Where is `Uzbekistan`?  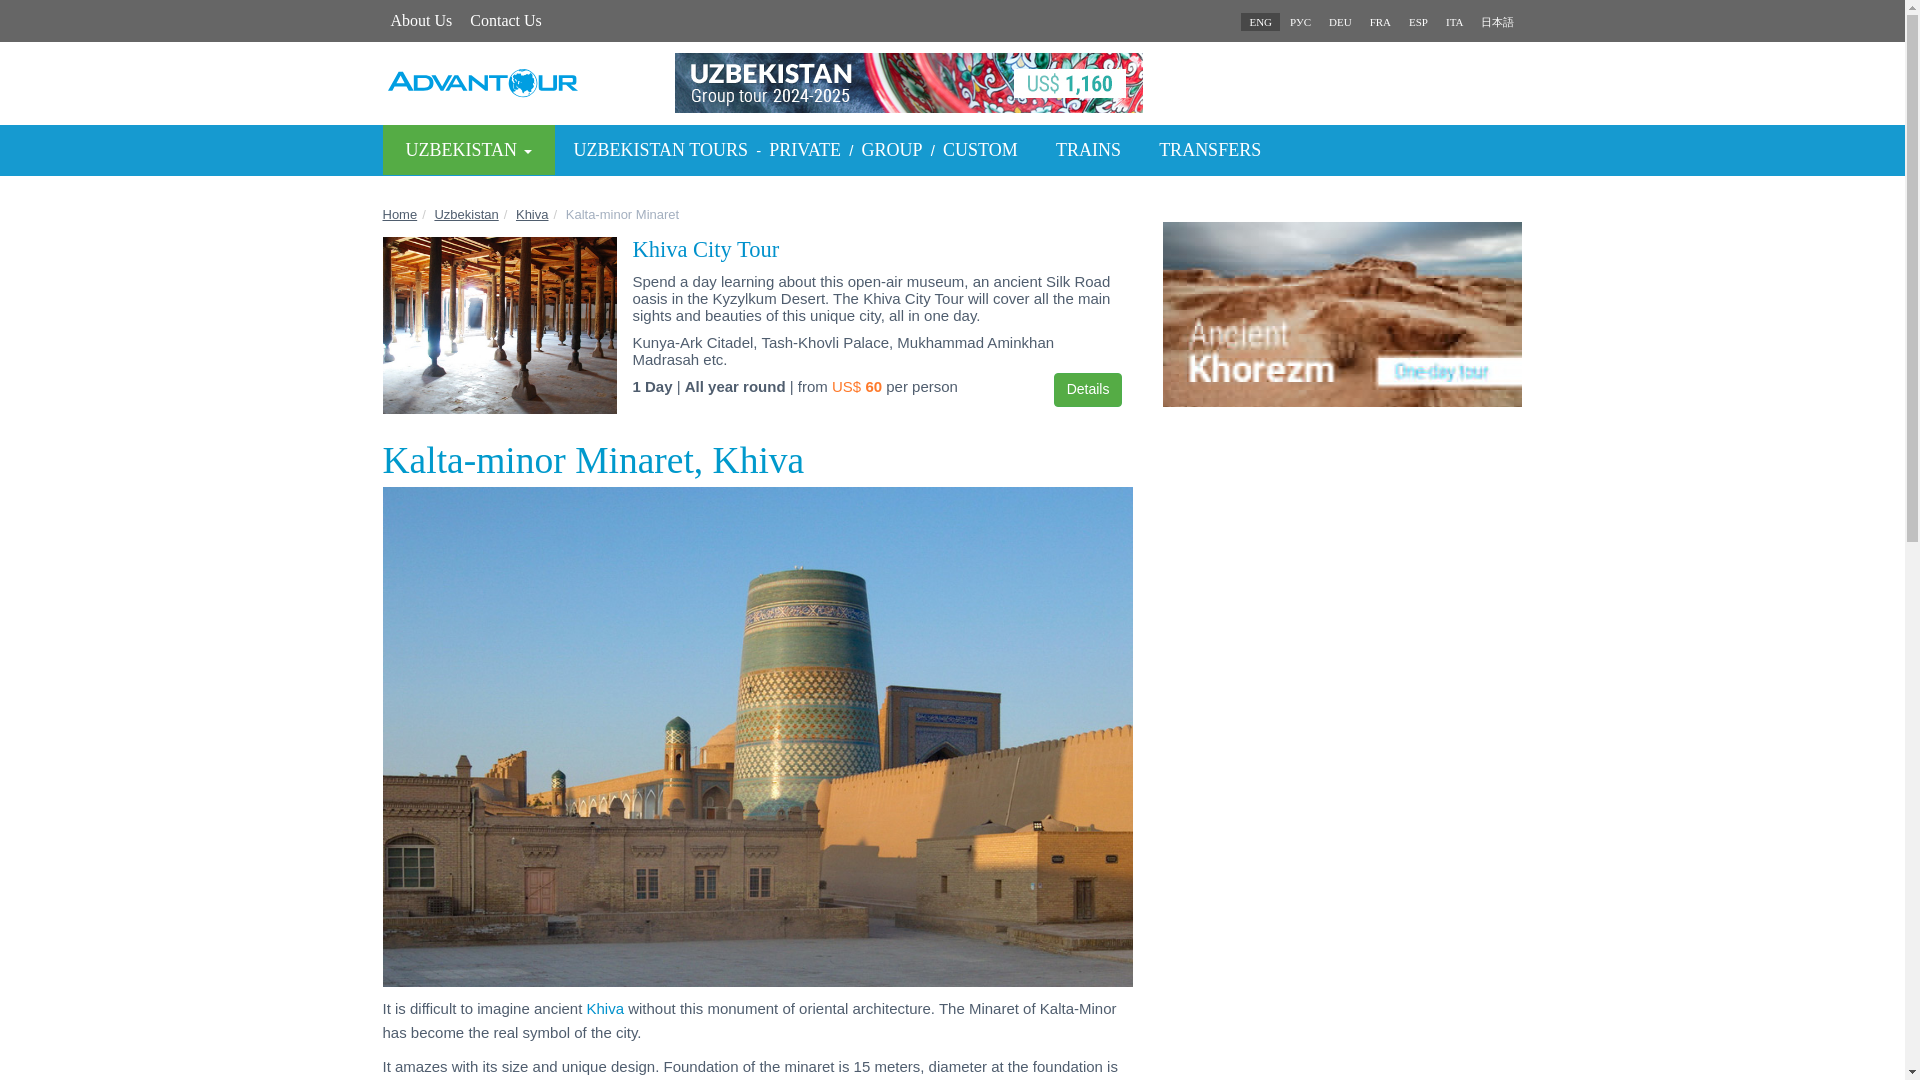 Uzbekistan is located at coordinates (465, 214).